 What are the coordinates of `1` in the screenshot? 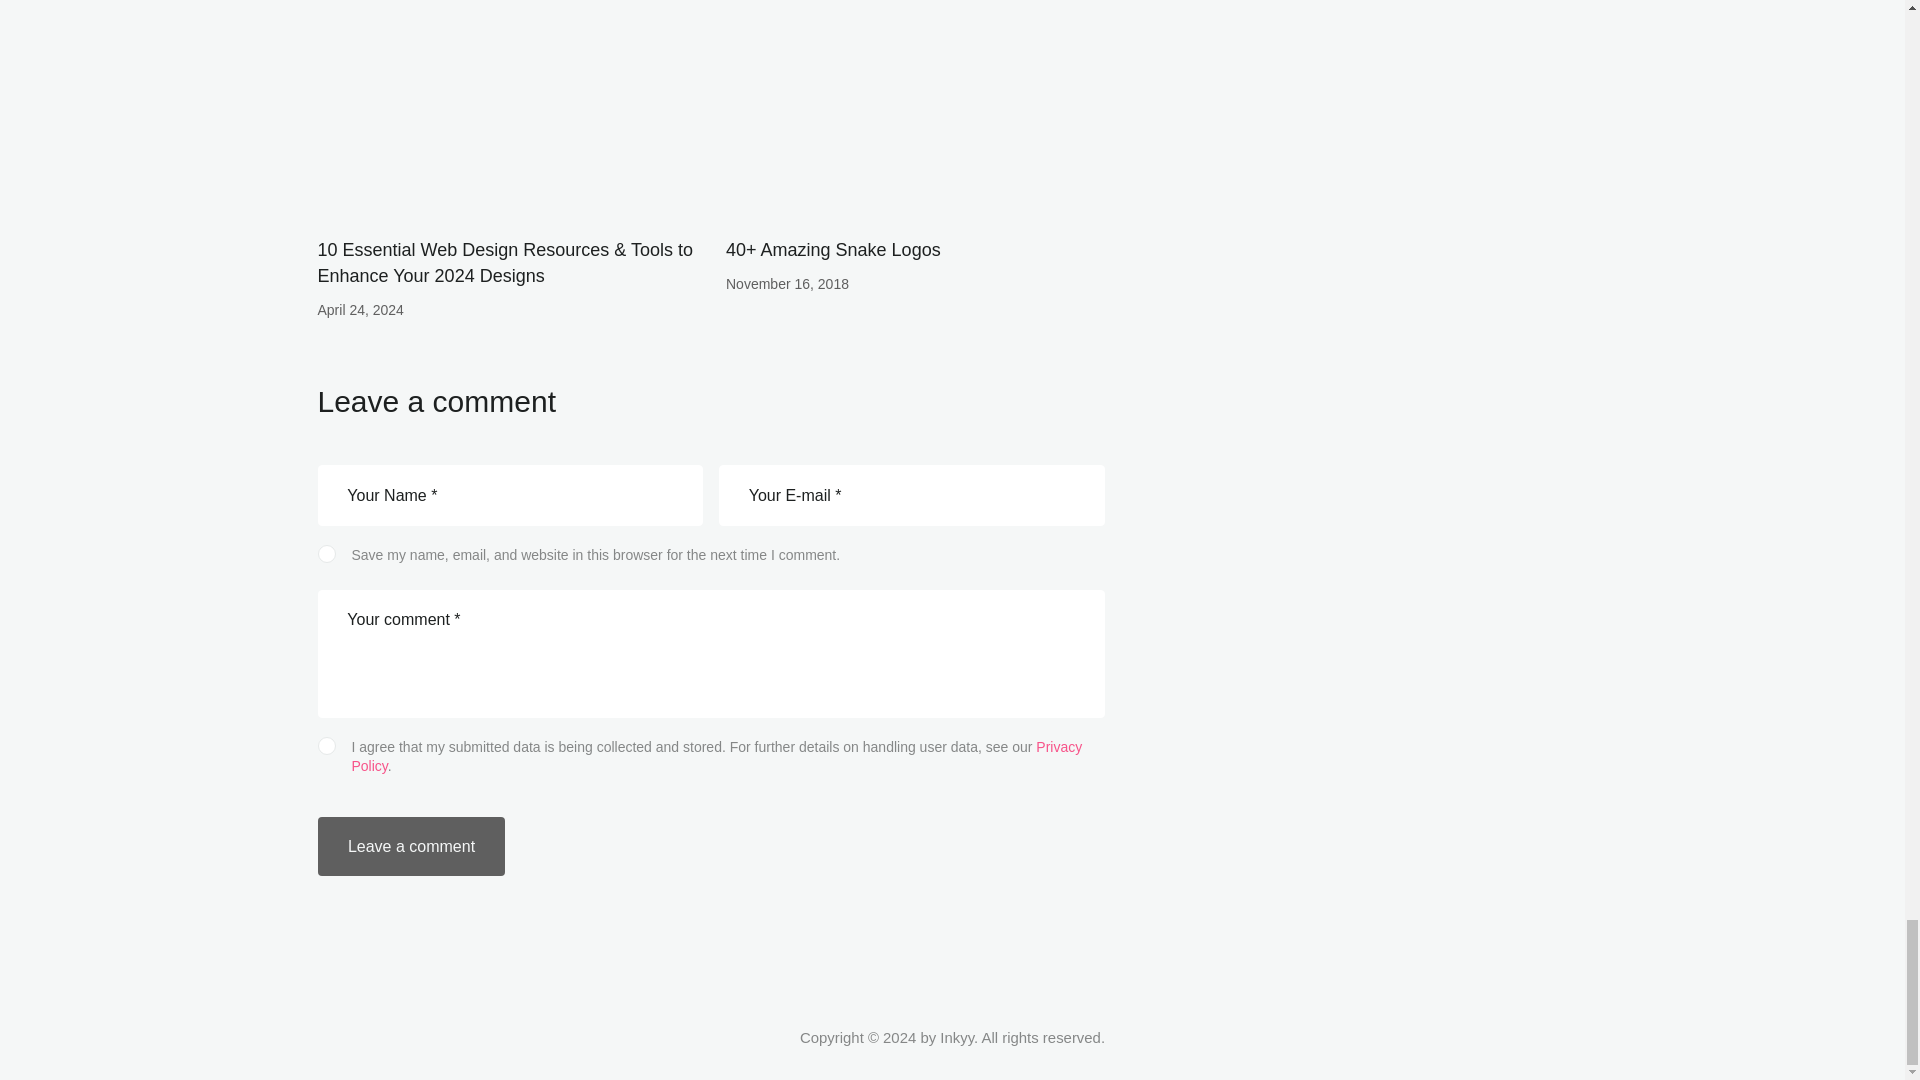 It's located at (712, 744).